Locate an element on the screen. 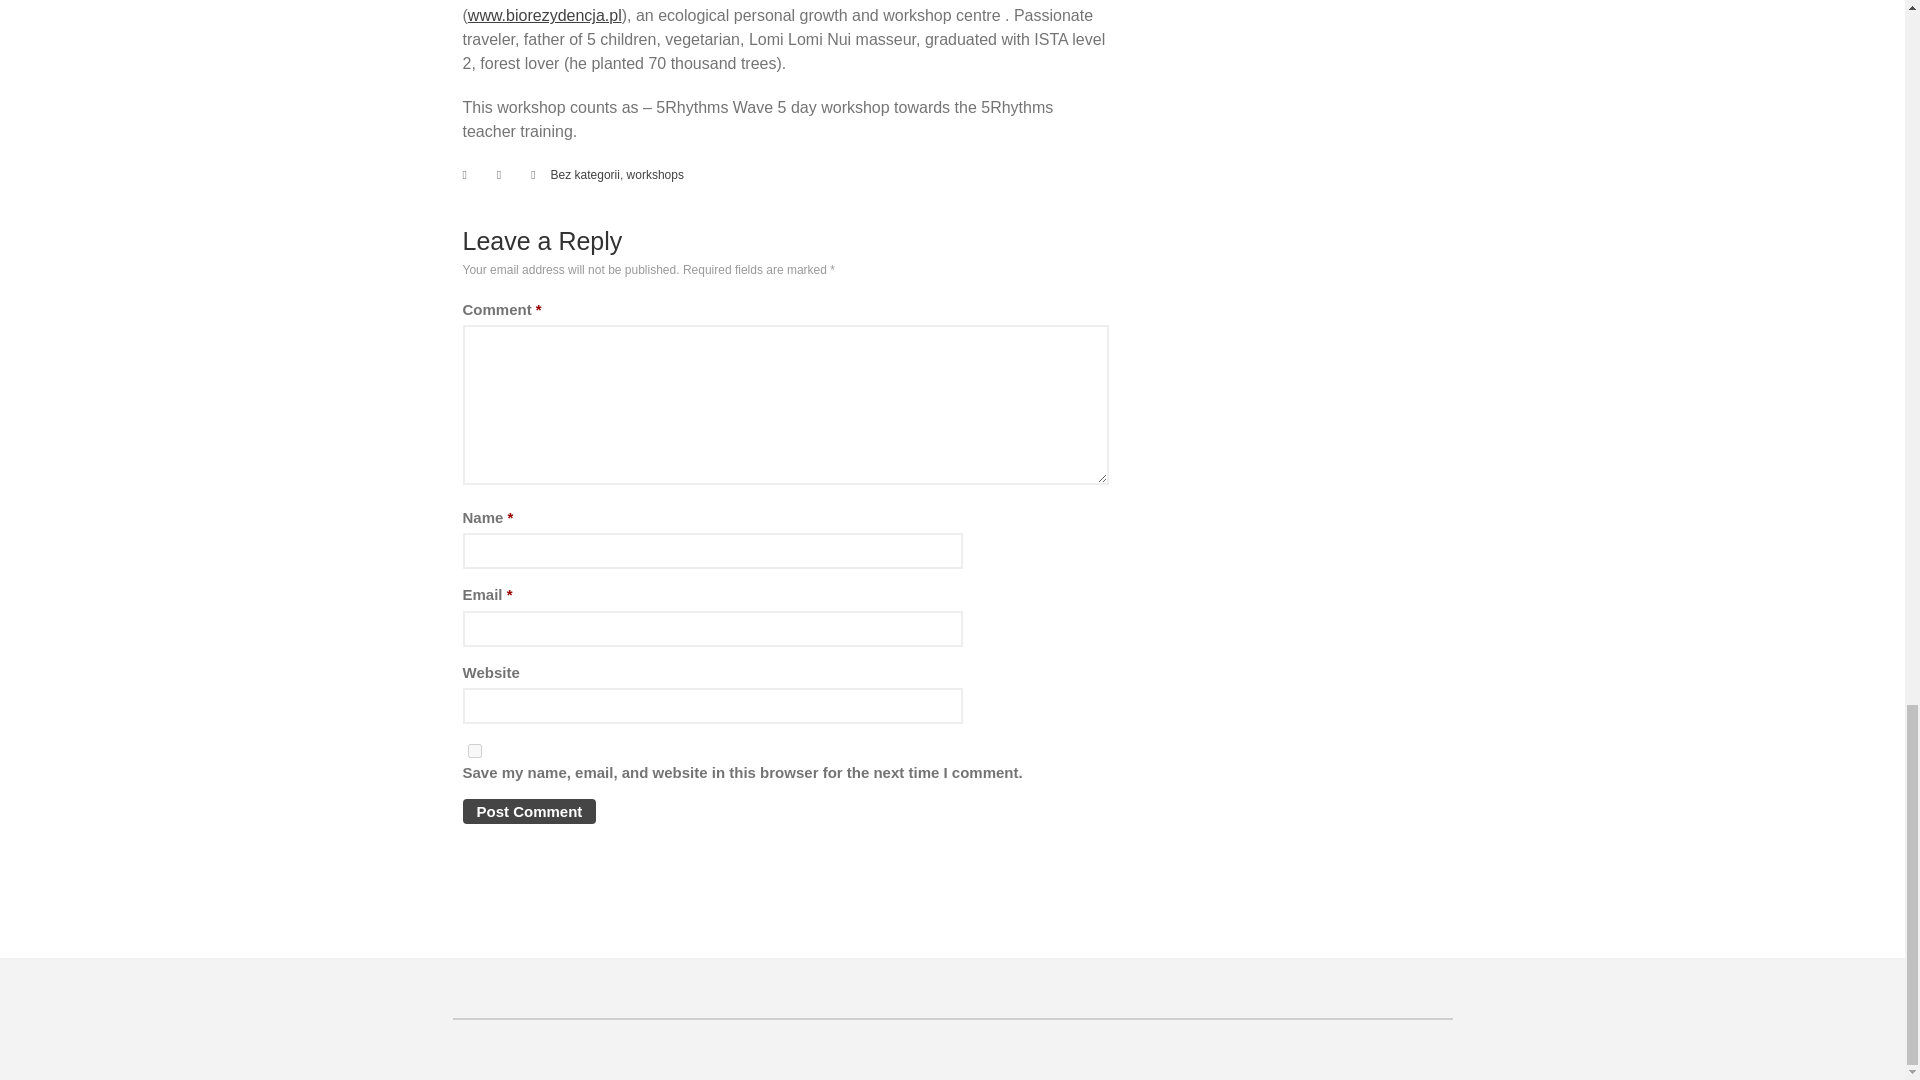 The width and height of the screenshot is (1920, 1080). Post Comment is located at coordinates (528, 812).